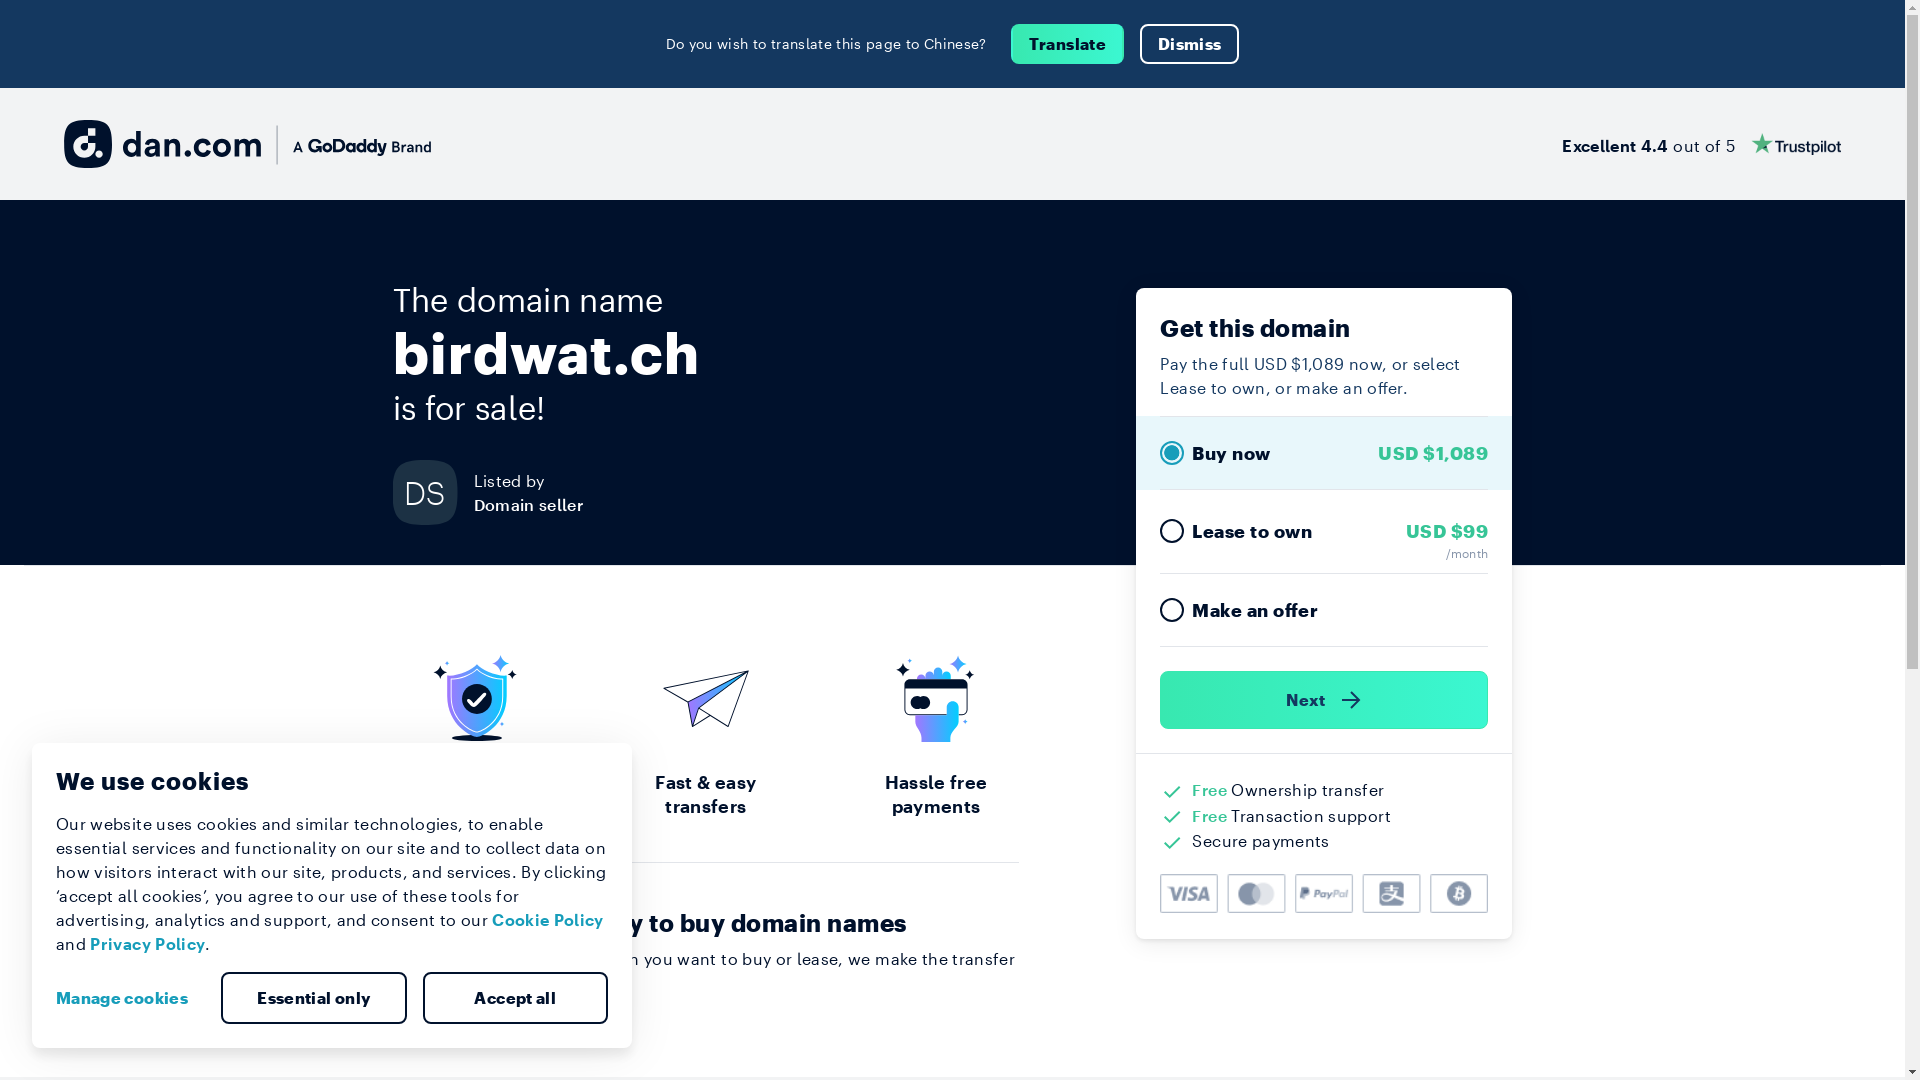  I want to click on Excellent 4.4 out of 5, so click(1702, 144).